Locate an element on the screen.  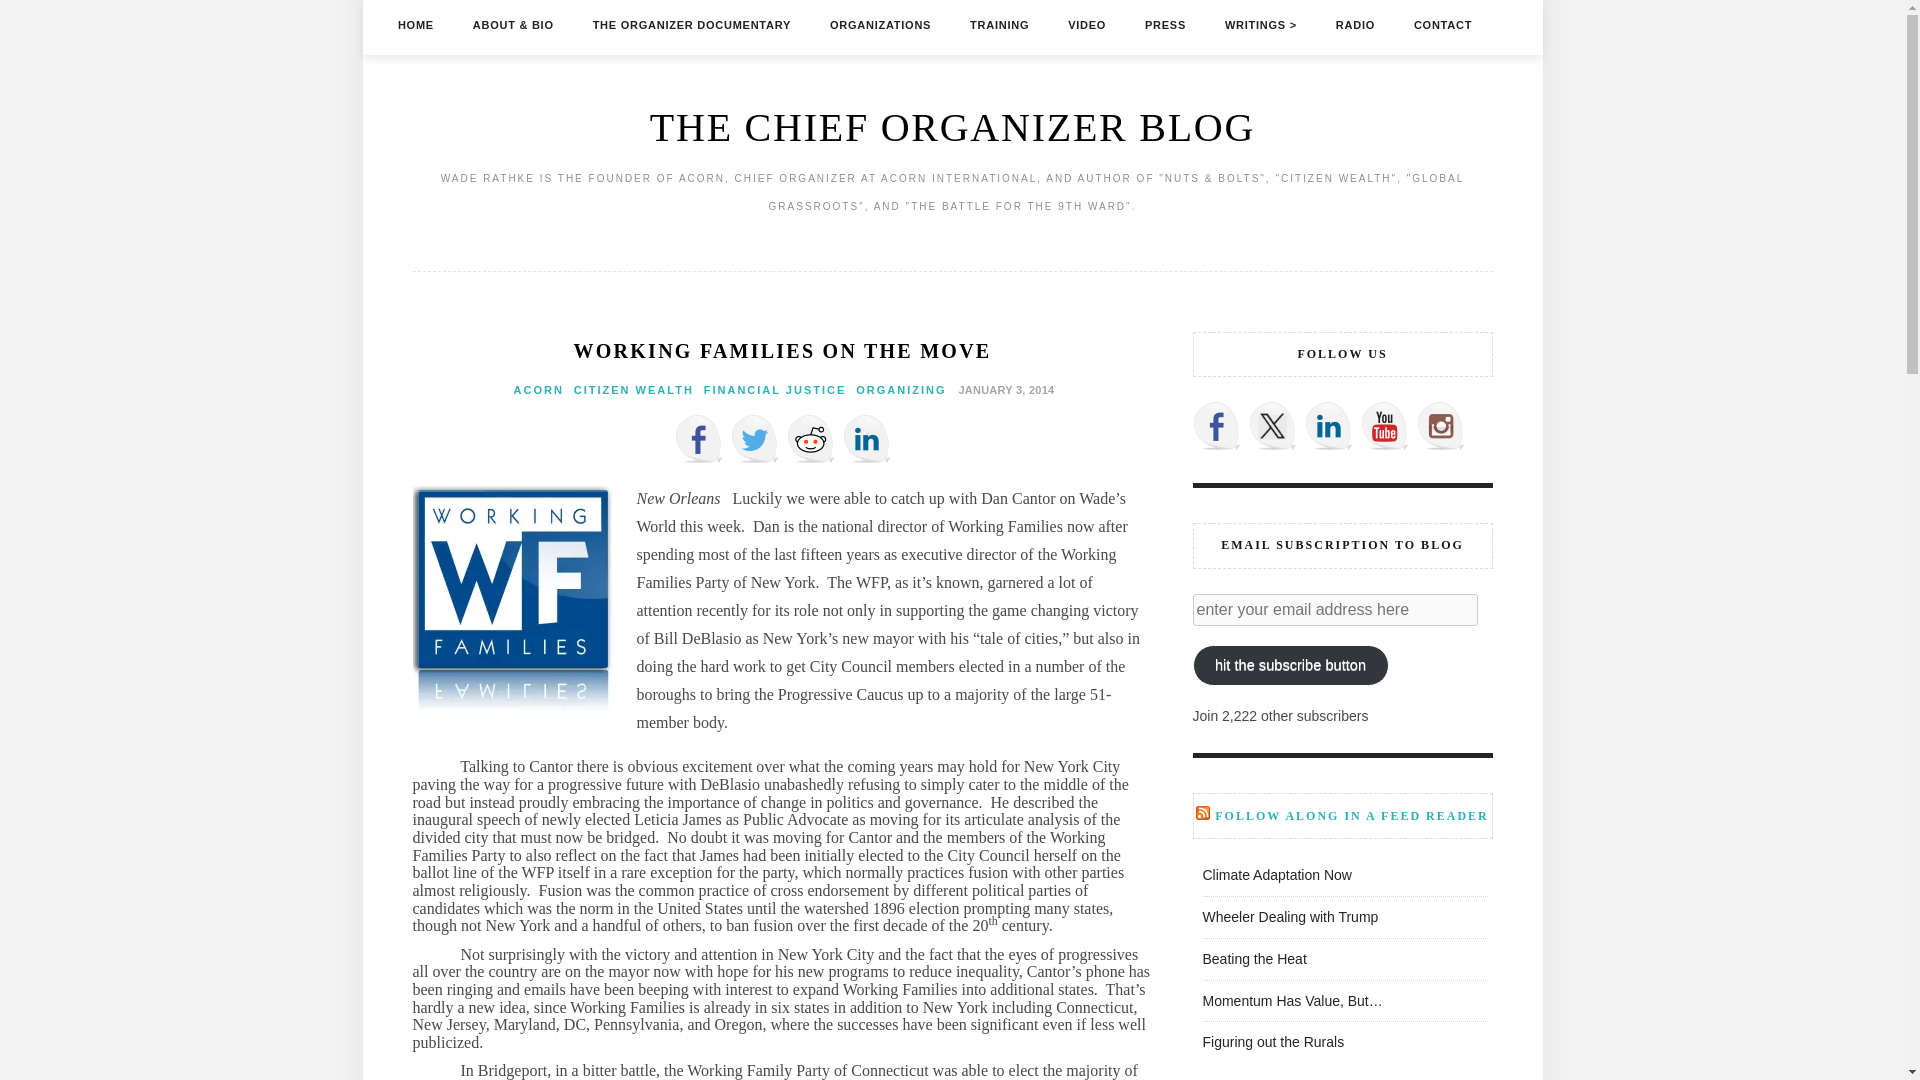
FINANCIAL JUSTICE is located at coordinates (775, 390).